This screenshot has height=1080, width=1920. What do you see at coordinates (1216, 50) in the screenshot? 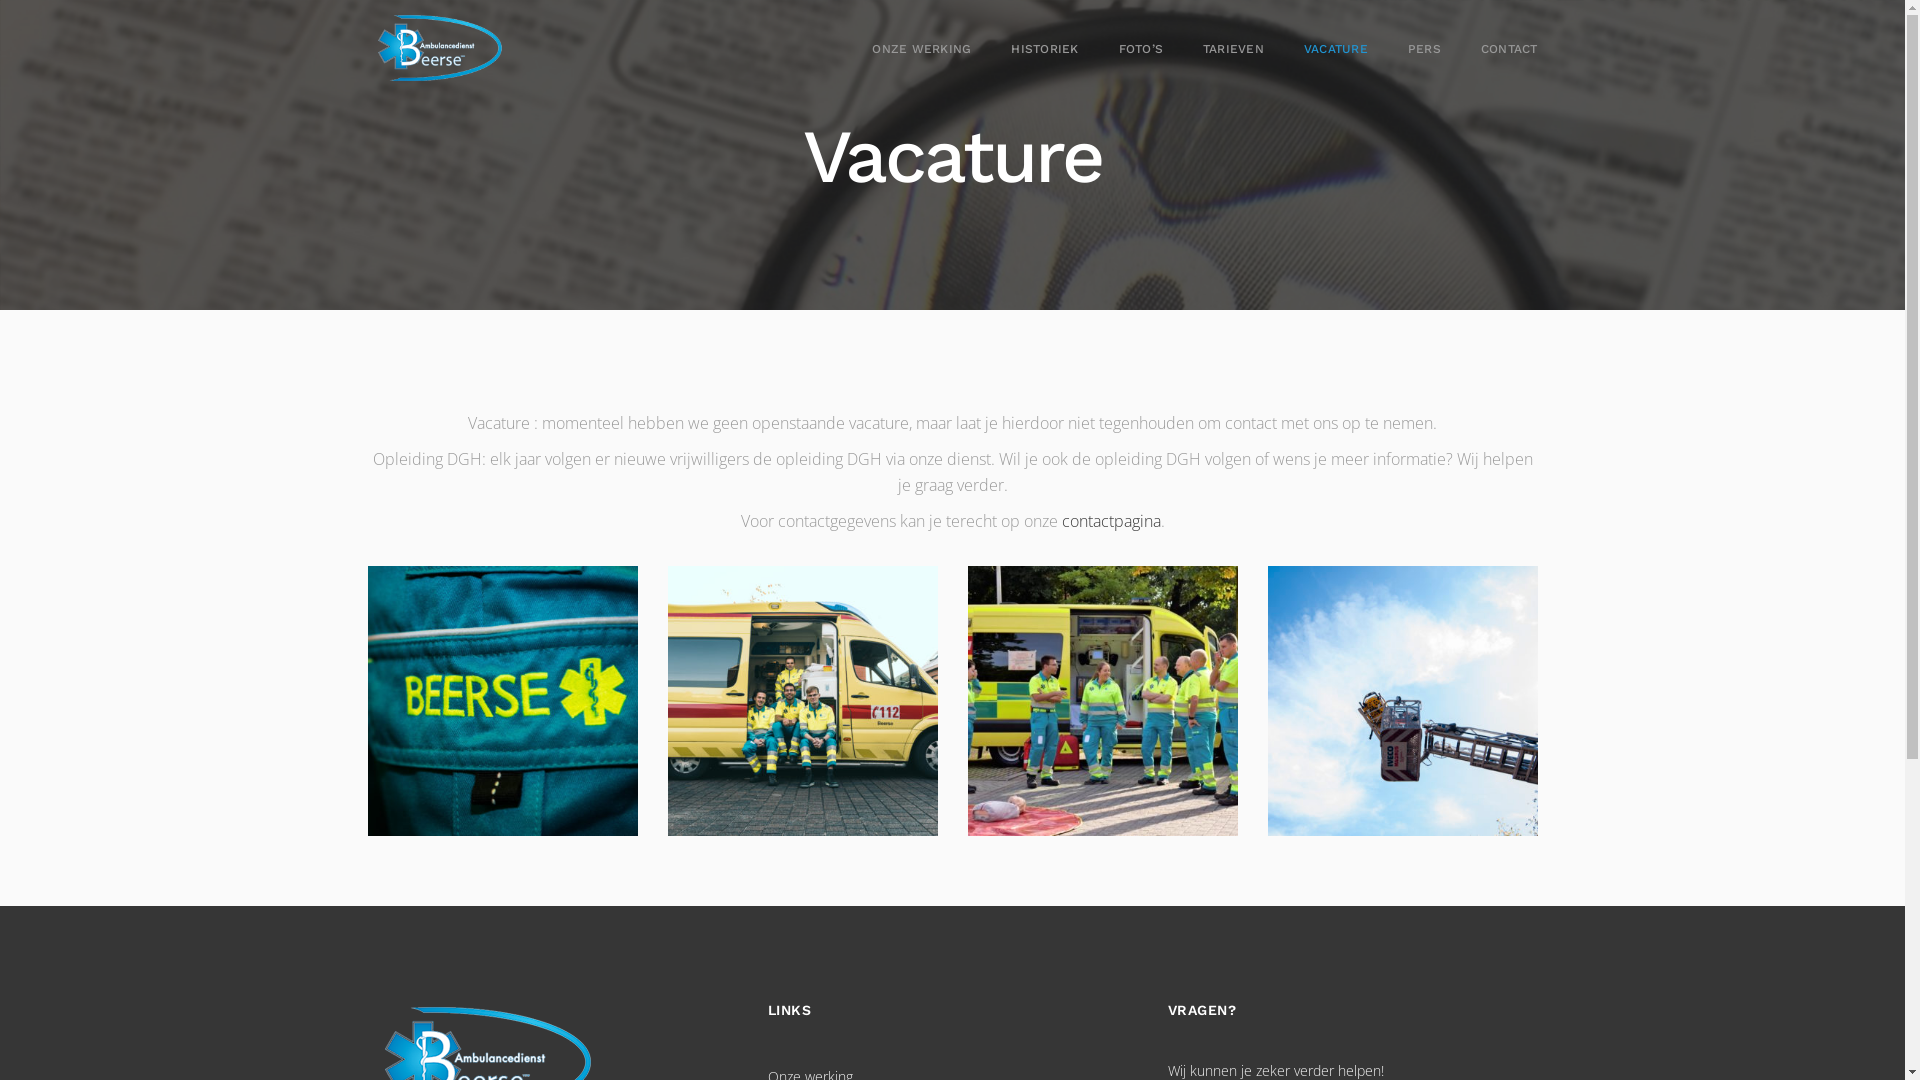
I see `TARIEVEN` at bounding box center [1216, 50].